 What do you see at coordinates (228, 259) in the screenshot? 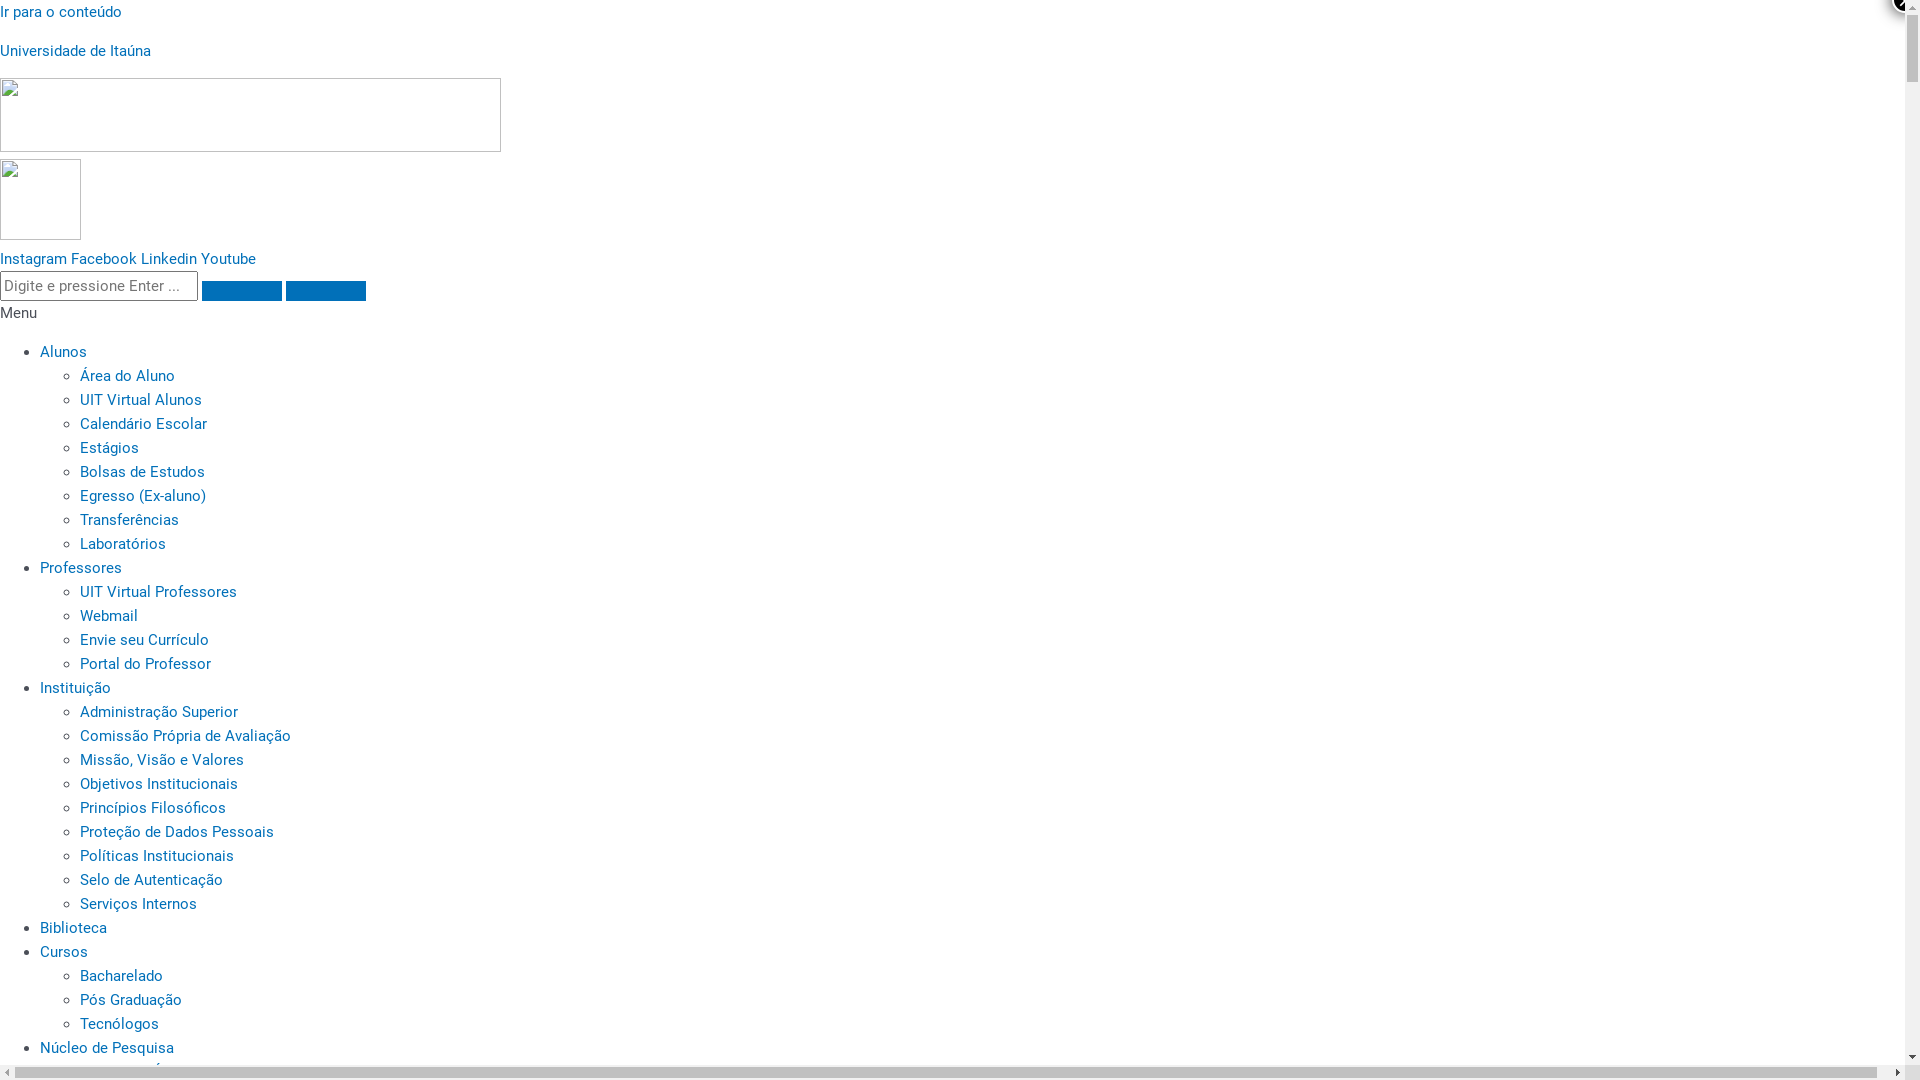
I see `Youtube` at bounding box center [228, 259].